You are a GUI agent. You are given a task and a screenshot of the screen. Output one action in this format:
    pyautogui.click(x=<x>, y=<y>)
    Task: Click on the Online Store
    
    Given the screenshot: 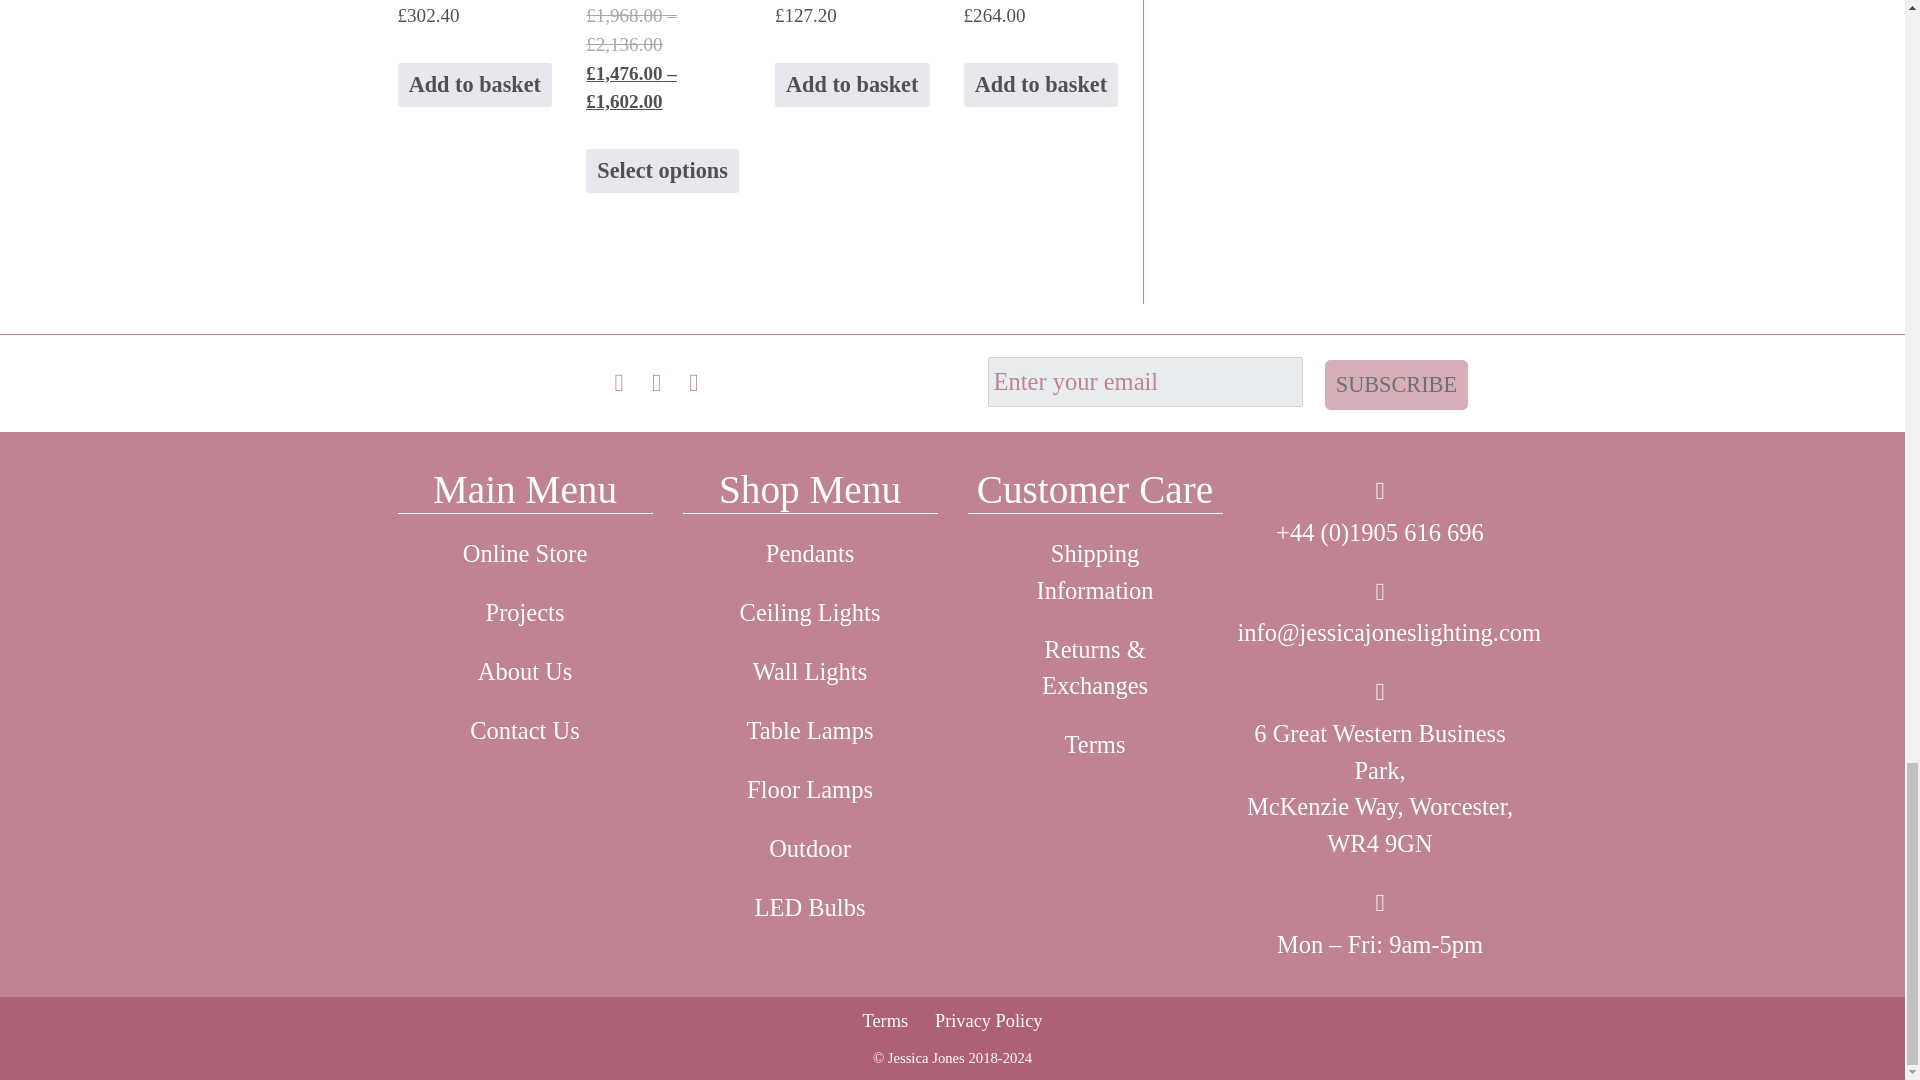 What is the action you would take?
    pyautogui.click(x=524, y=554)
    